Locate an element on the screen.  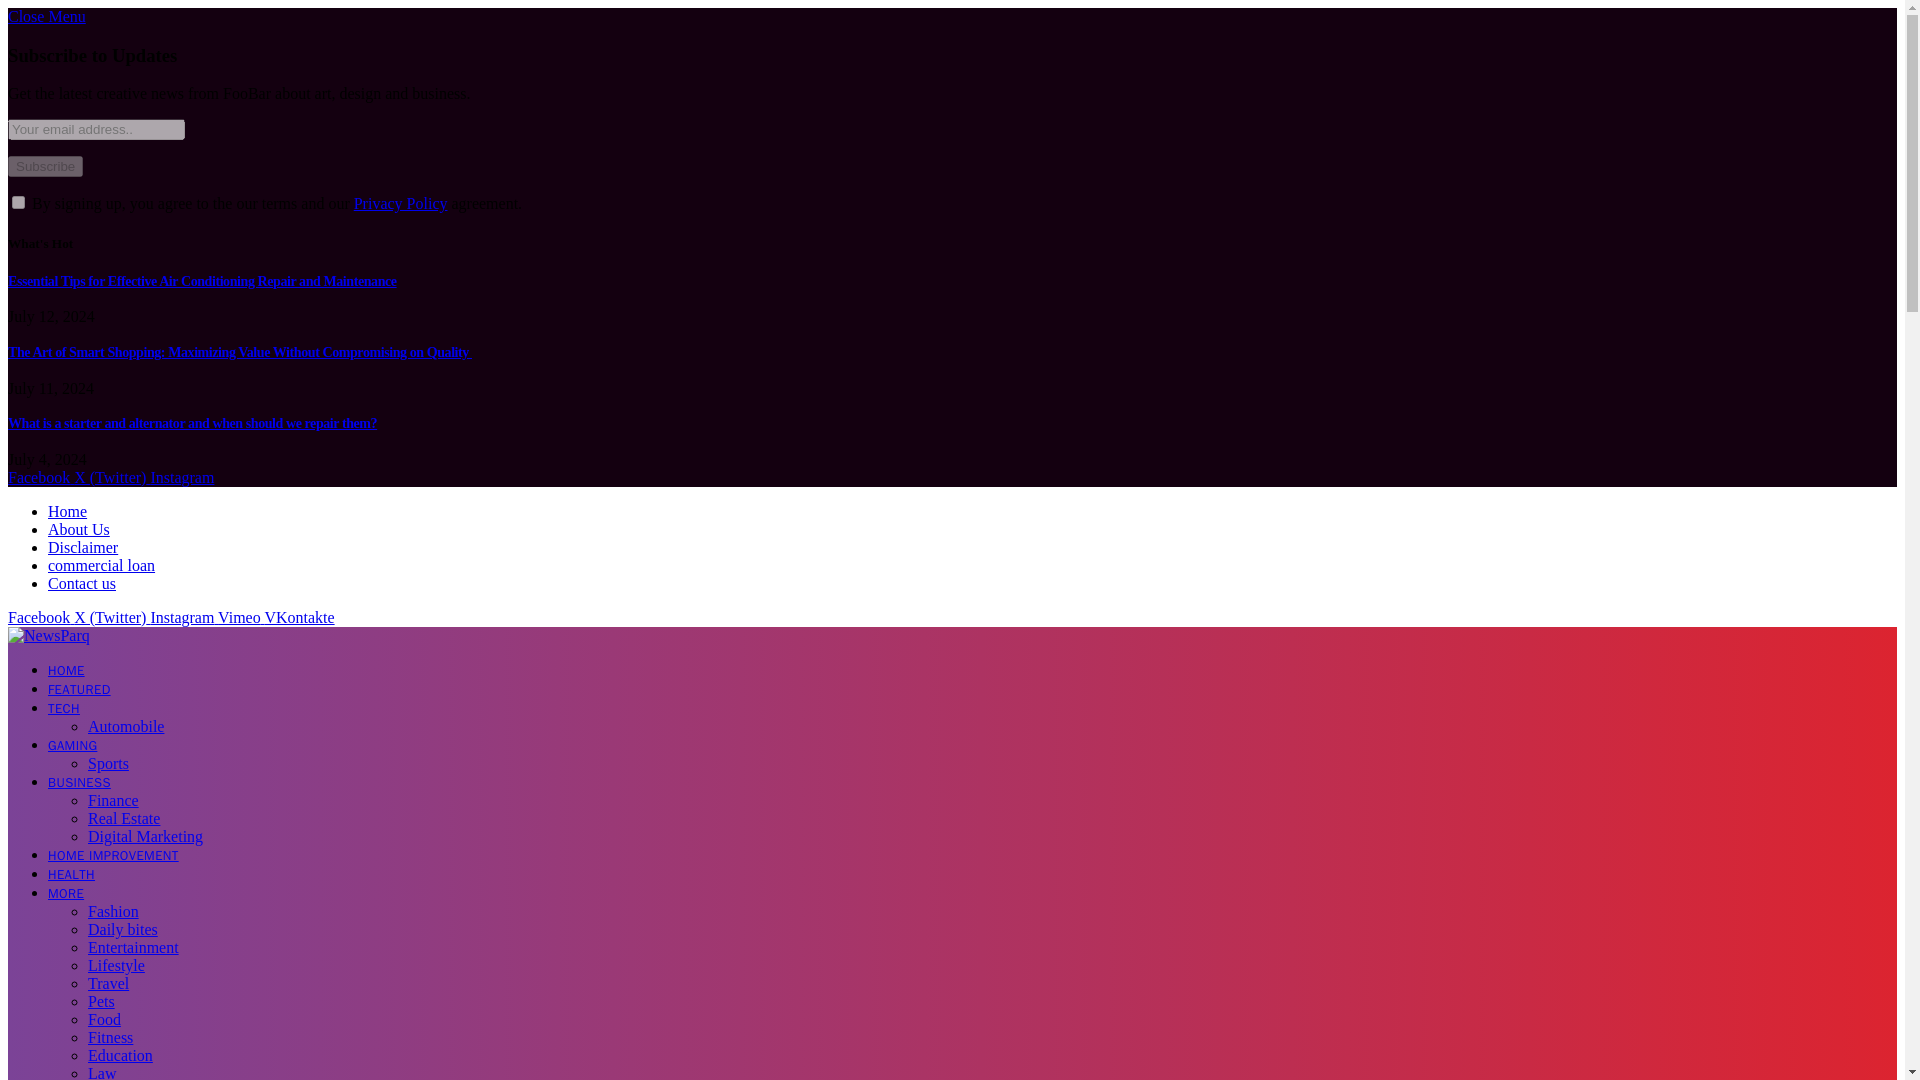
GAMING is located at coordinates (72, 744).